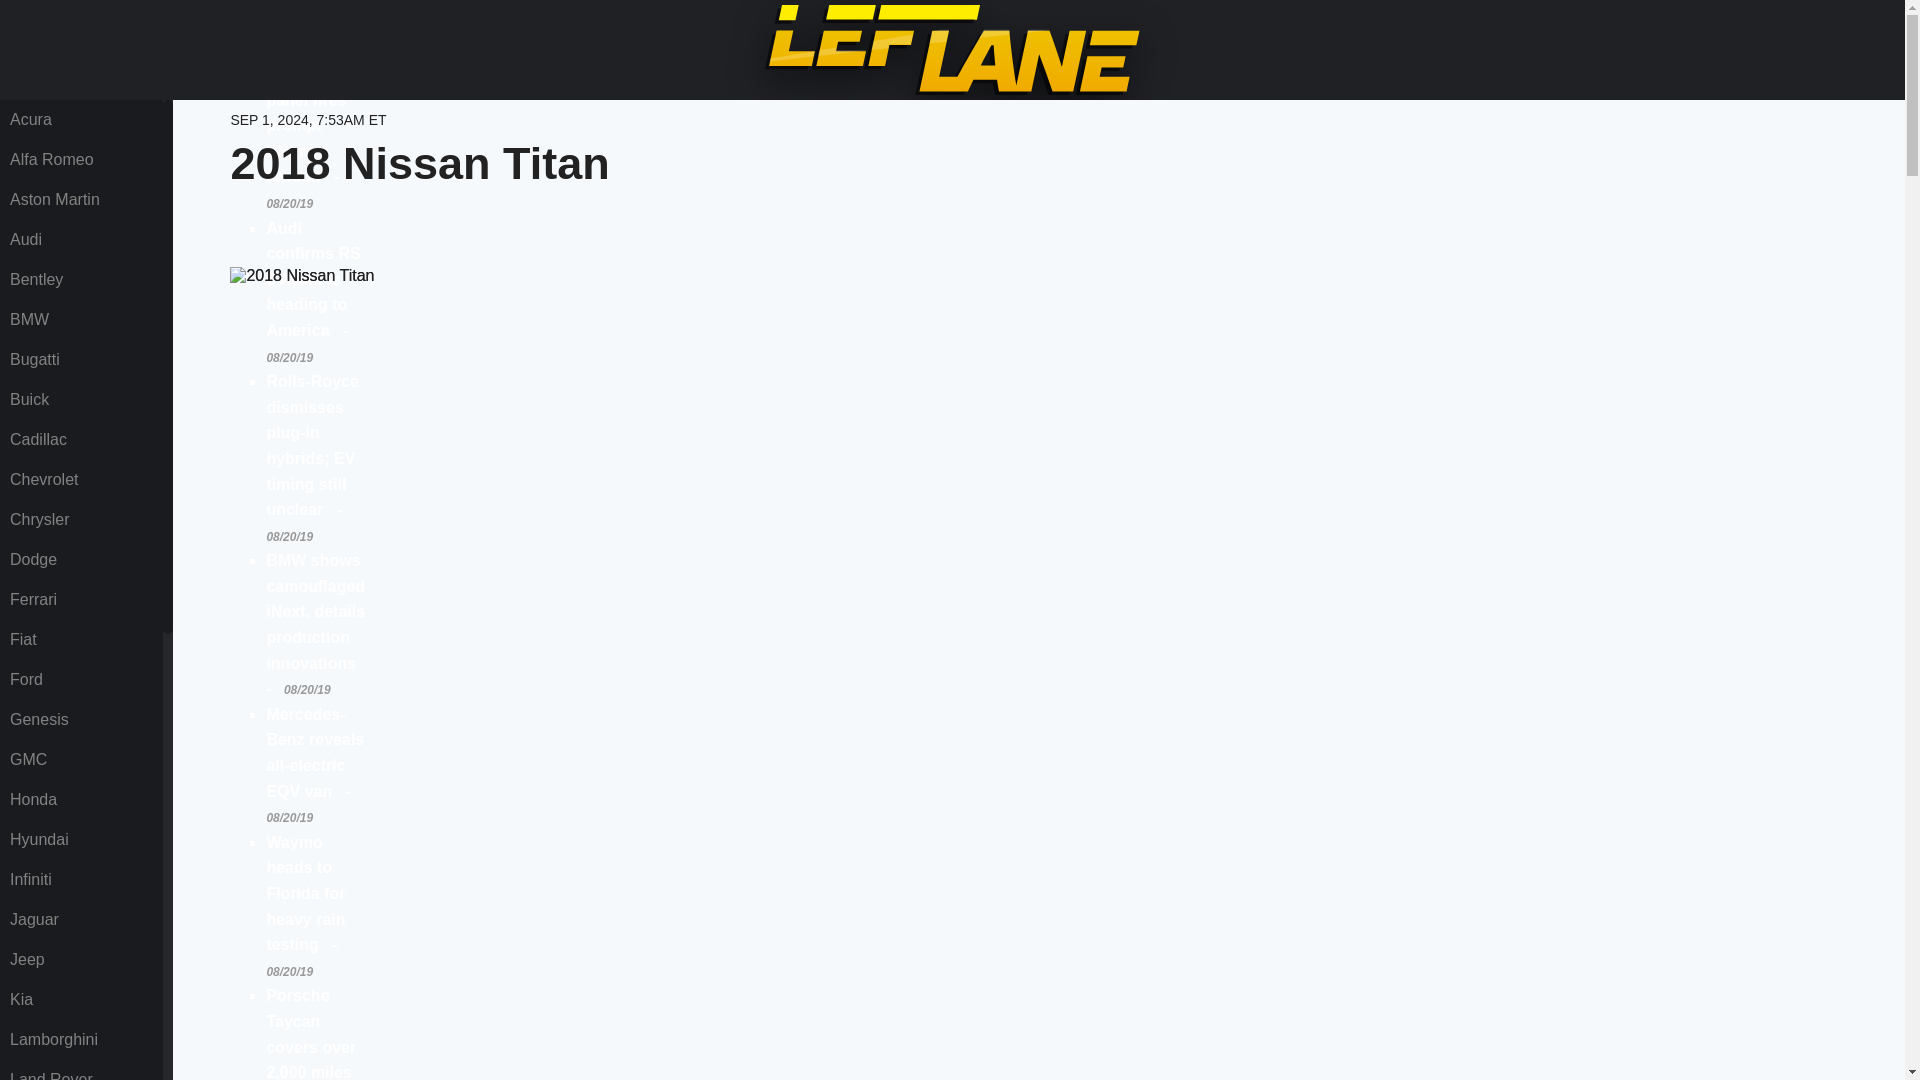  Describe the element at coordinates (81, 839) in the screenshot. I see `Hyundai` at that location.